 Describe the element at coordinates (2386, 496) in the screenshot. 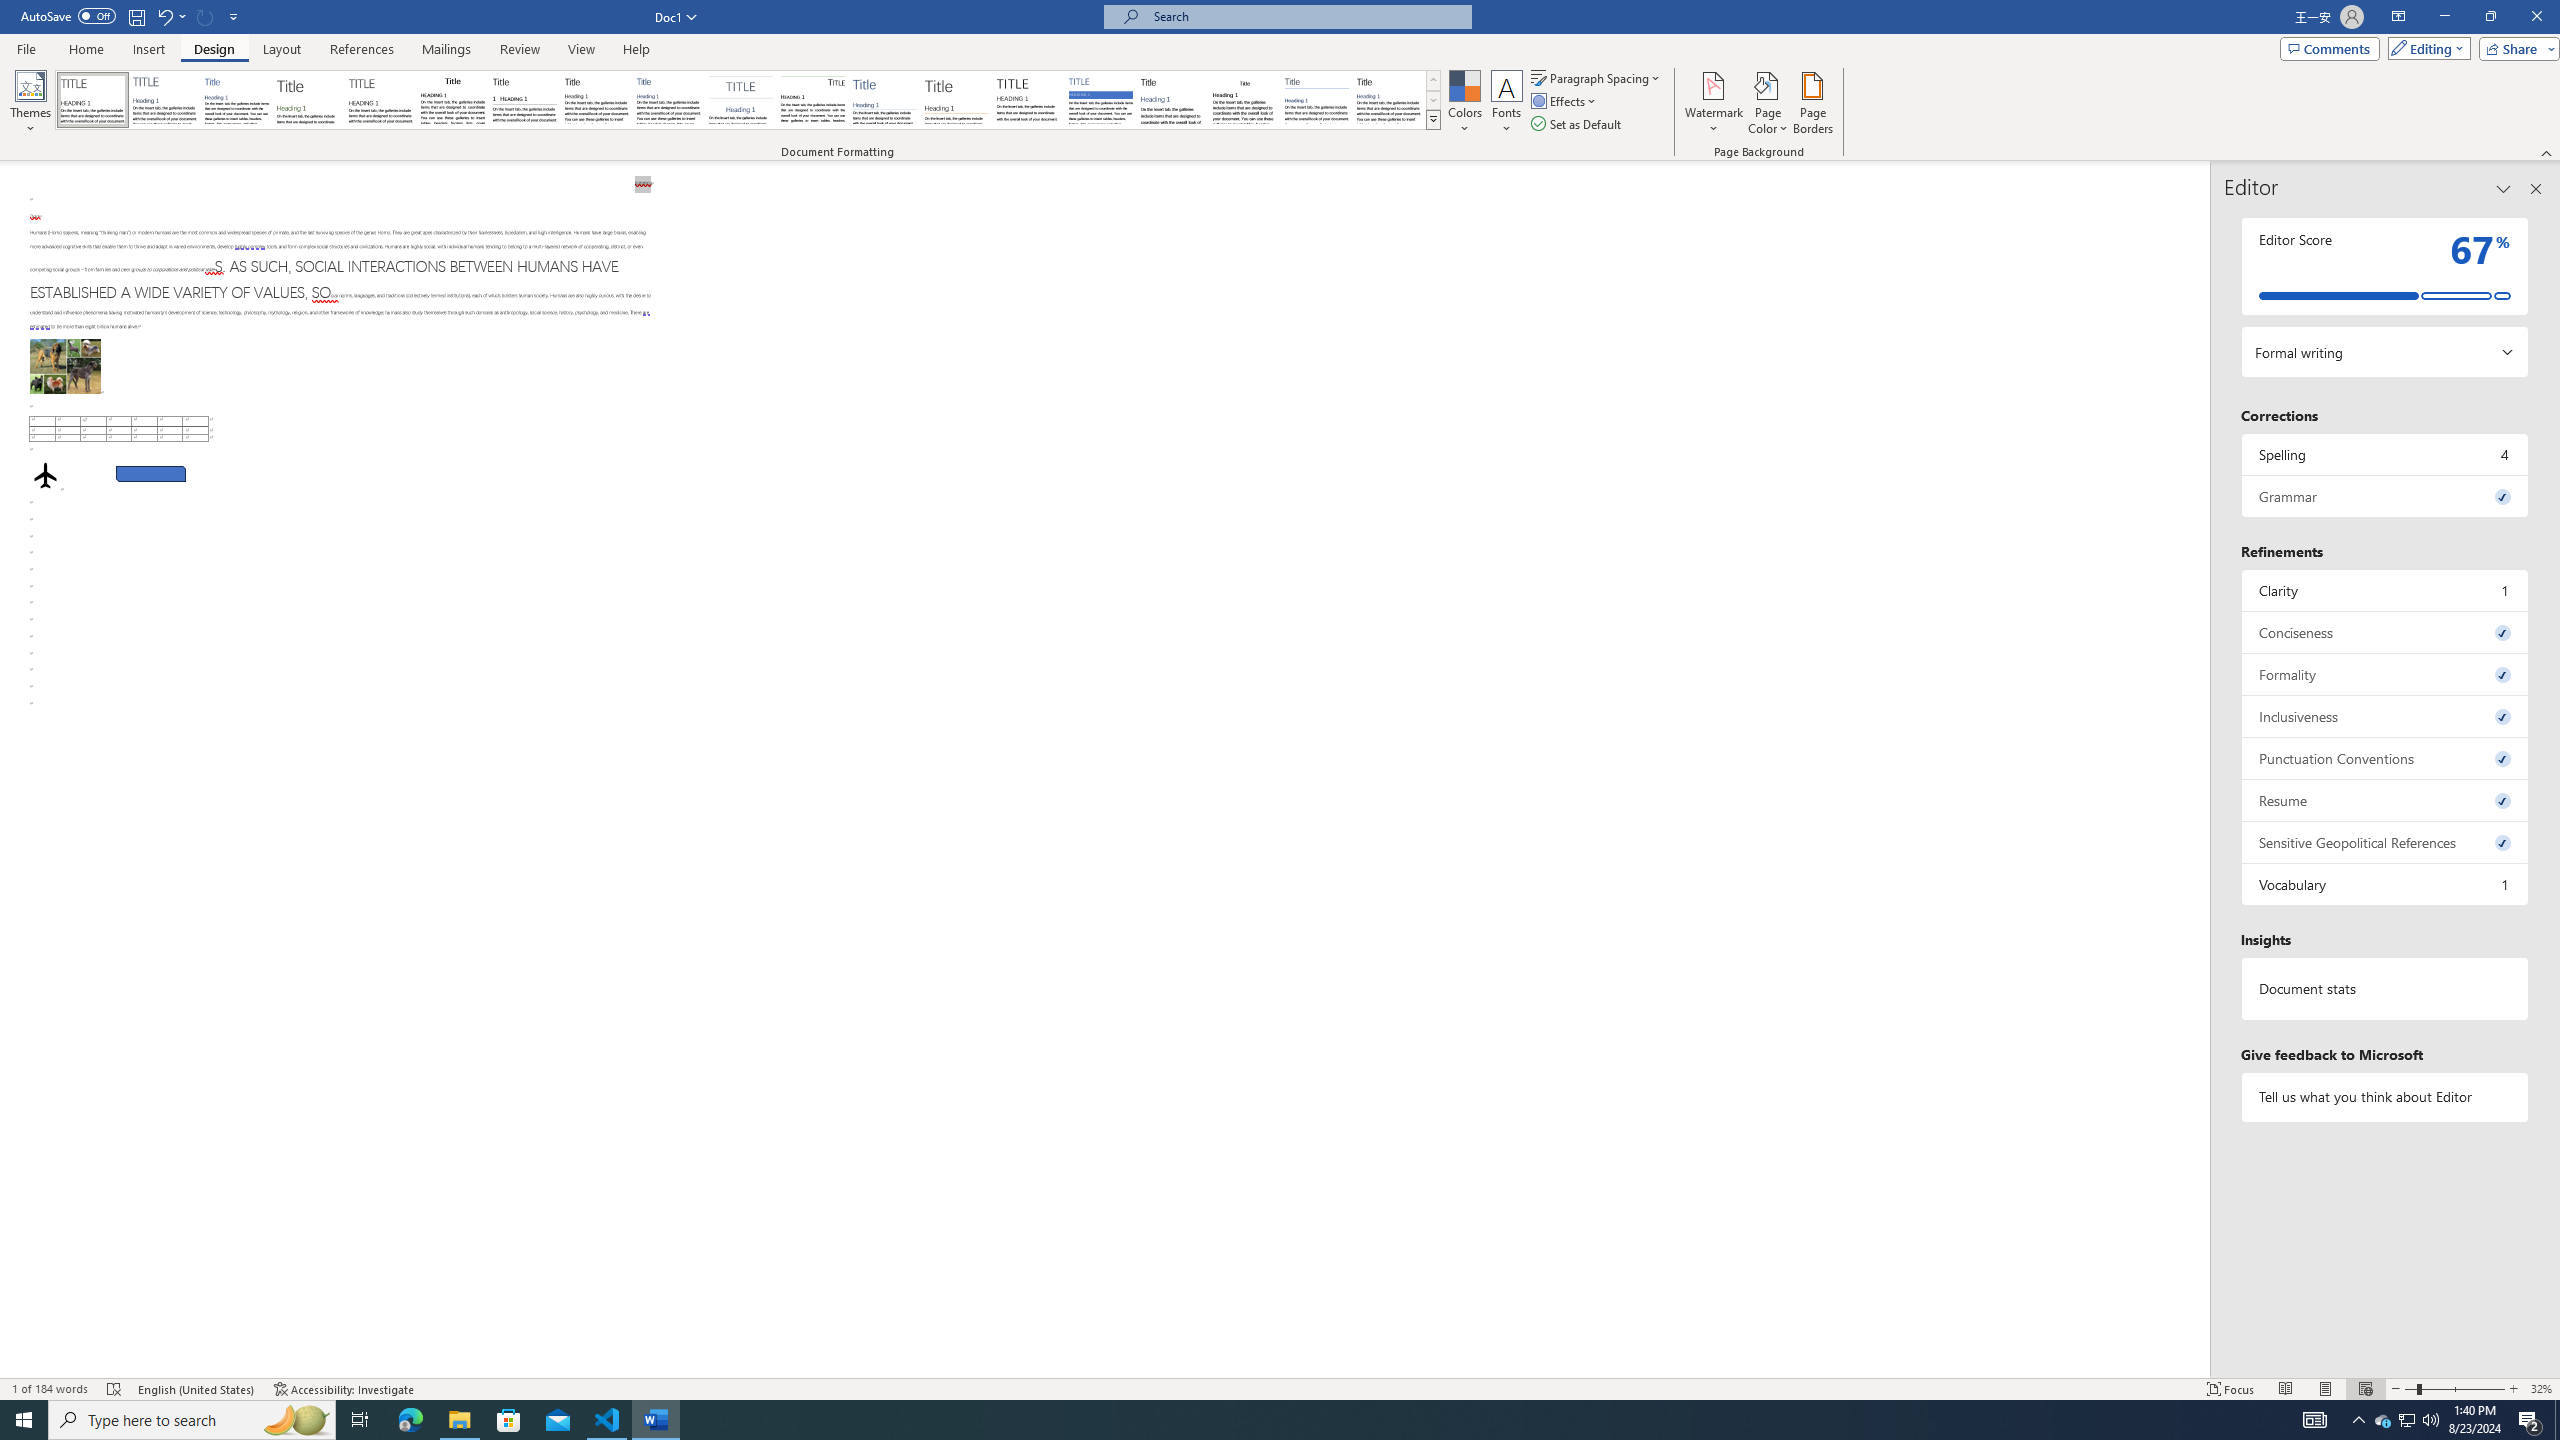

I see `Grammar, 0 issues. Press space or enter to review items.` at that location.